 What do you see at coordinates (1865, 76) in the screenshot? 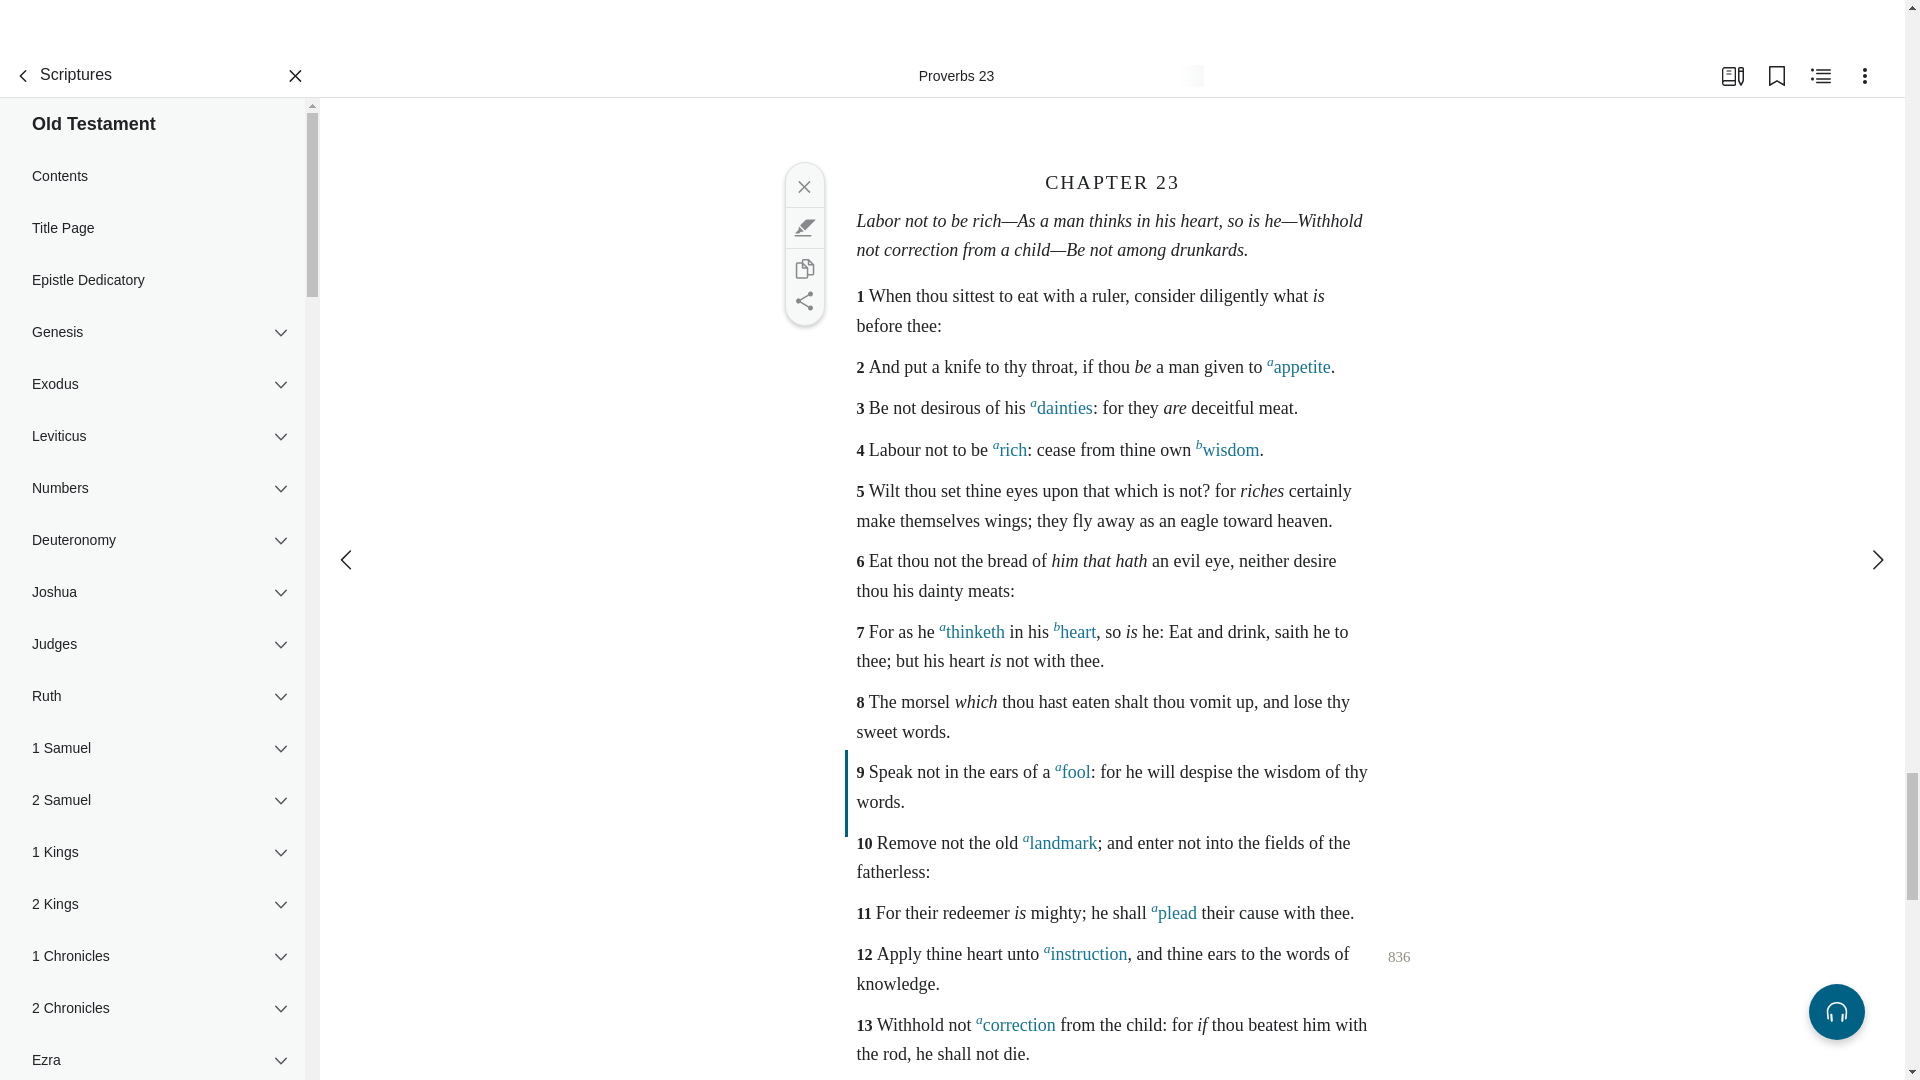
I see `Options` at bounding box center [1865, 76].